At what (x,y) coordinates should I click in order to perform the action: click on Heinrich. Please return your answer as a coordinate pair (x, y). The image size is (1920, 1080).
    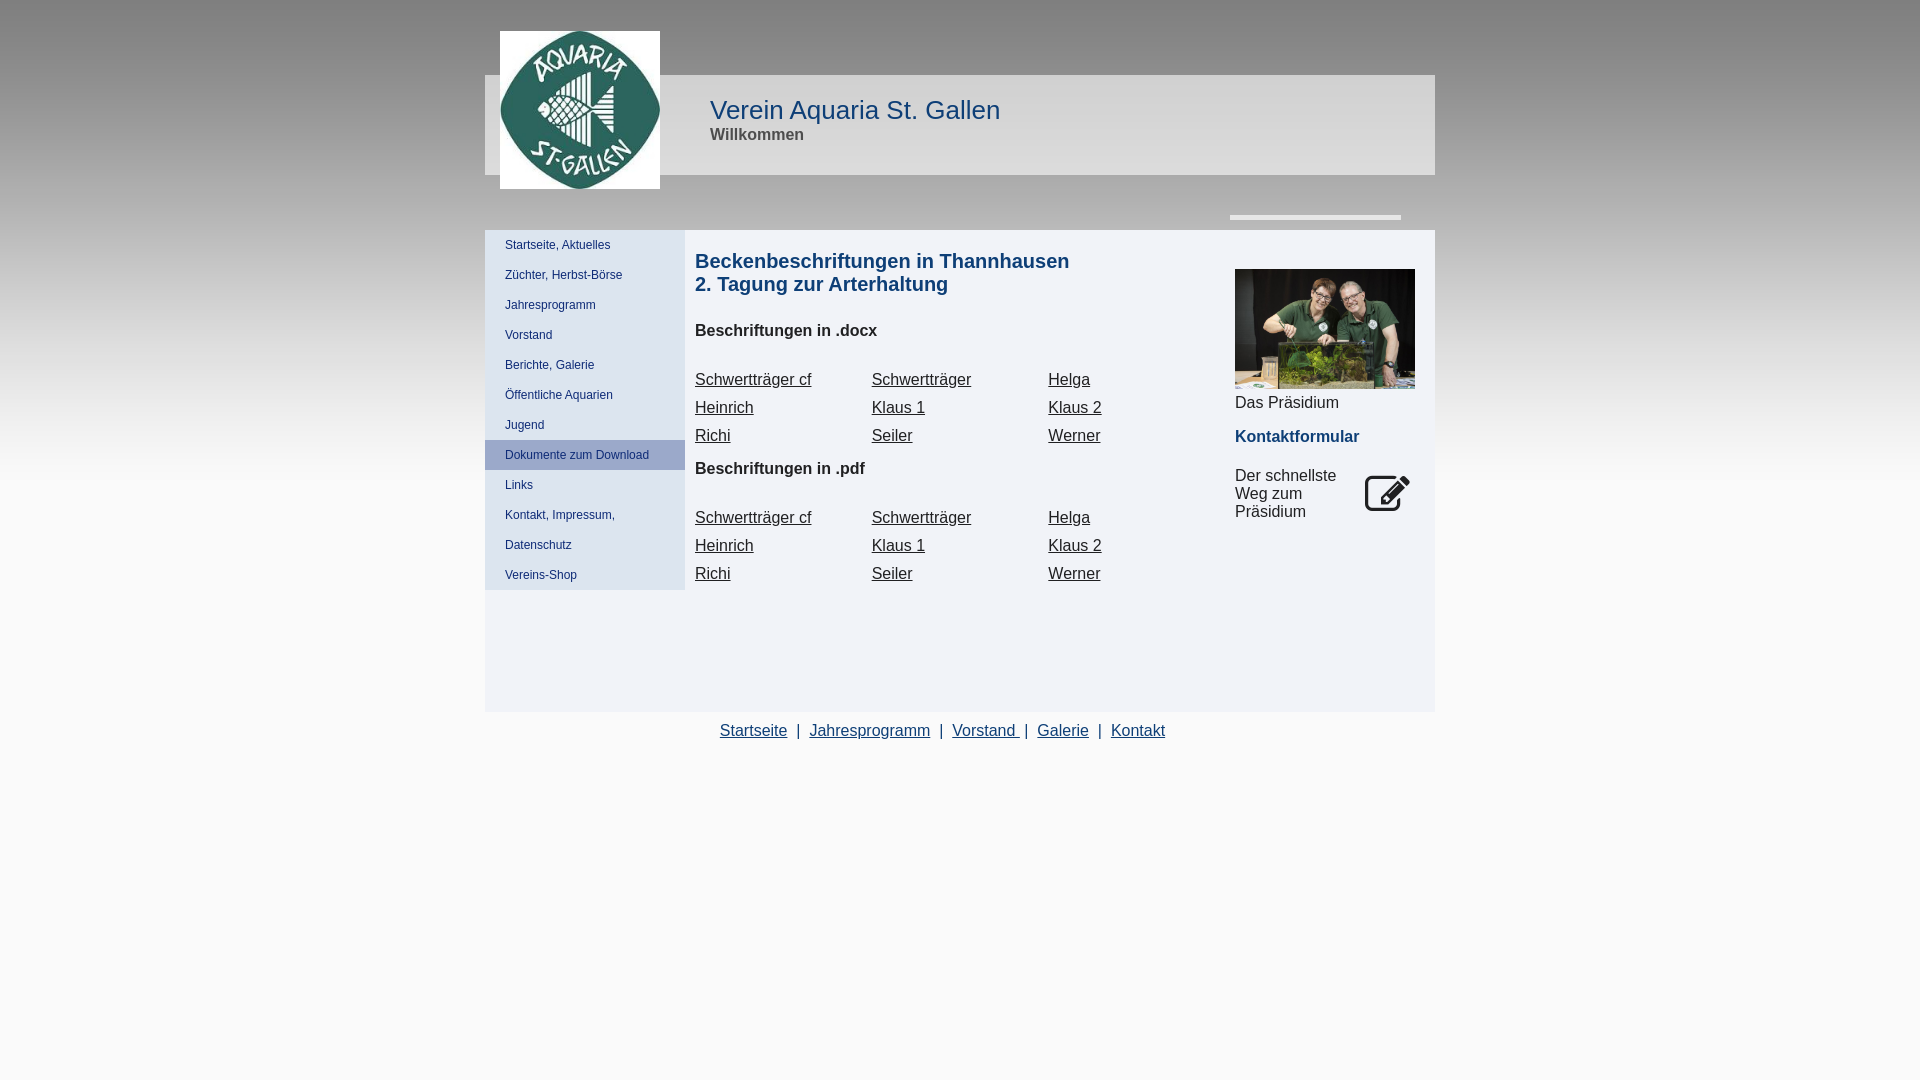
    Looking at the image, I should click on (724, 408).